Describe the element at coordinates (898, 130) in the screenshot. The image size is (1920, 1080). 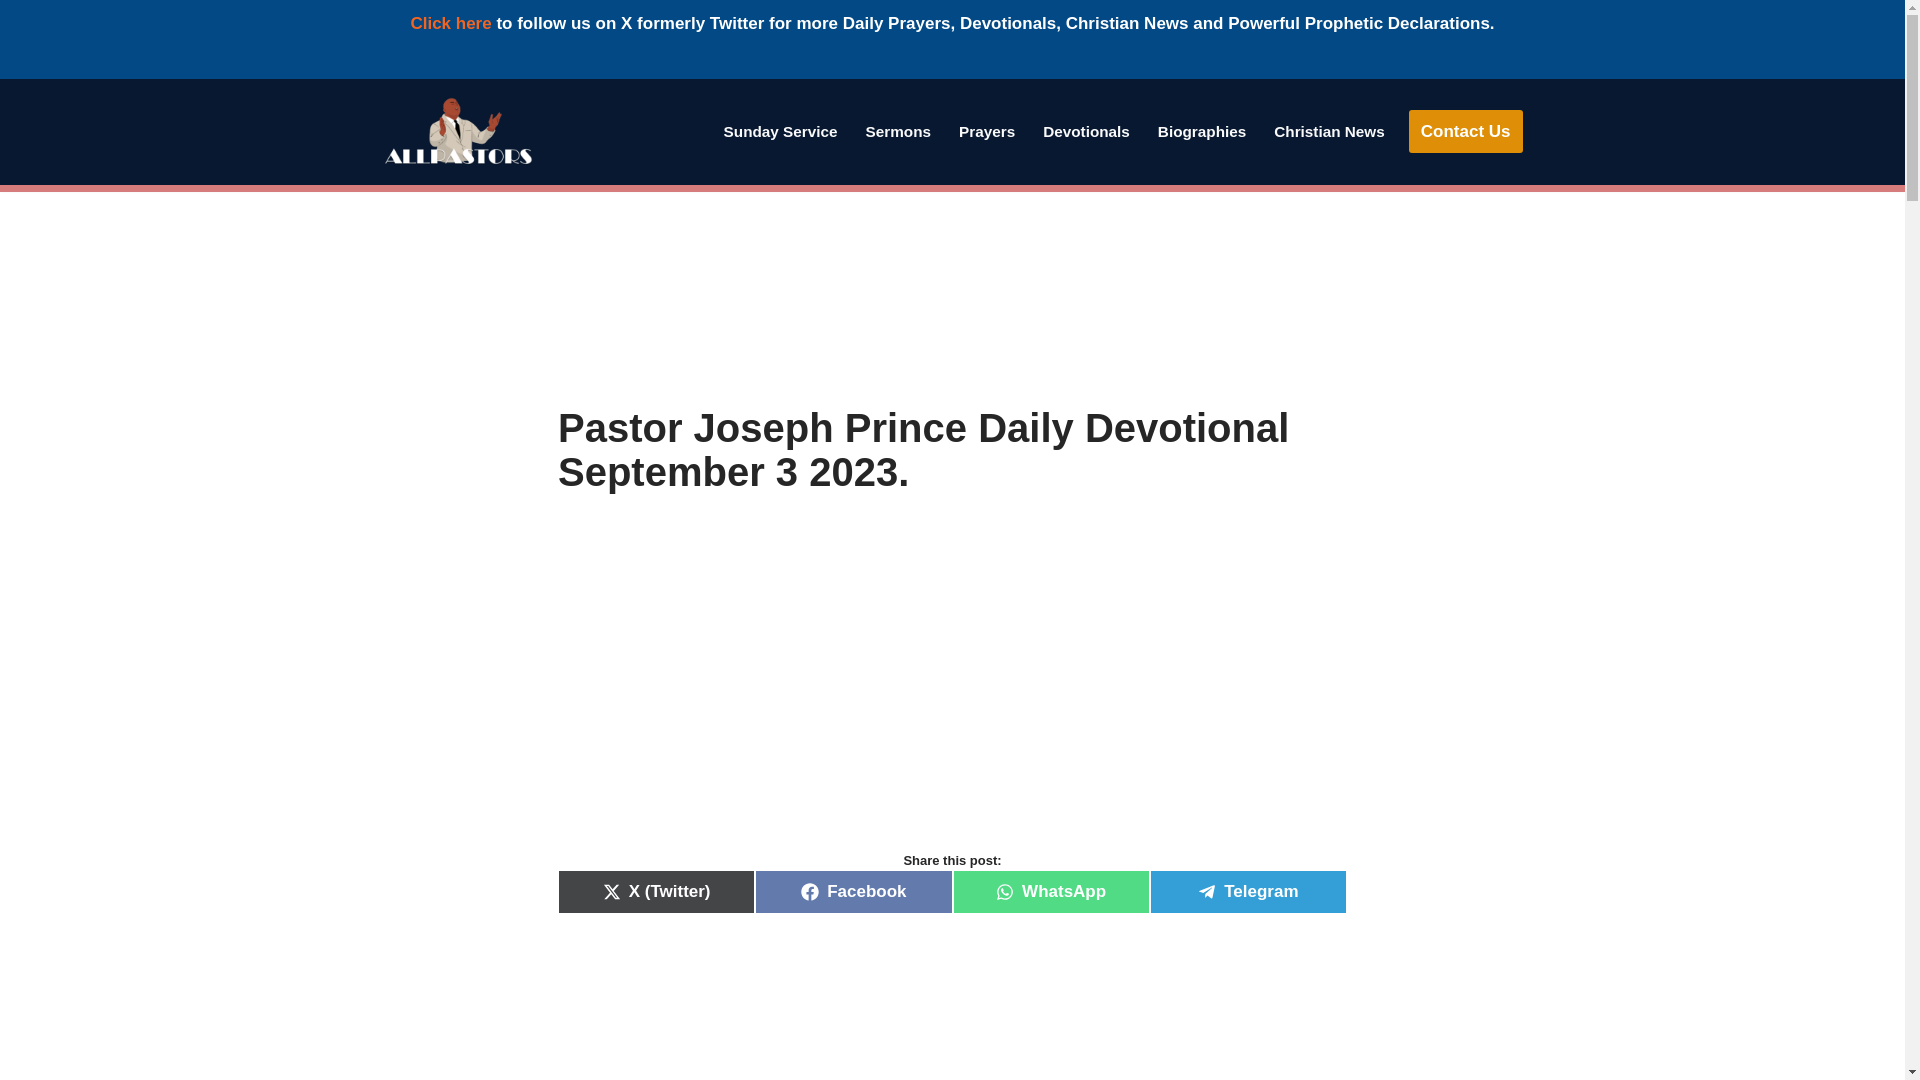
I see `Sermons` at that location.